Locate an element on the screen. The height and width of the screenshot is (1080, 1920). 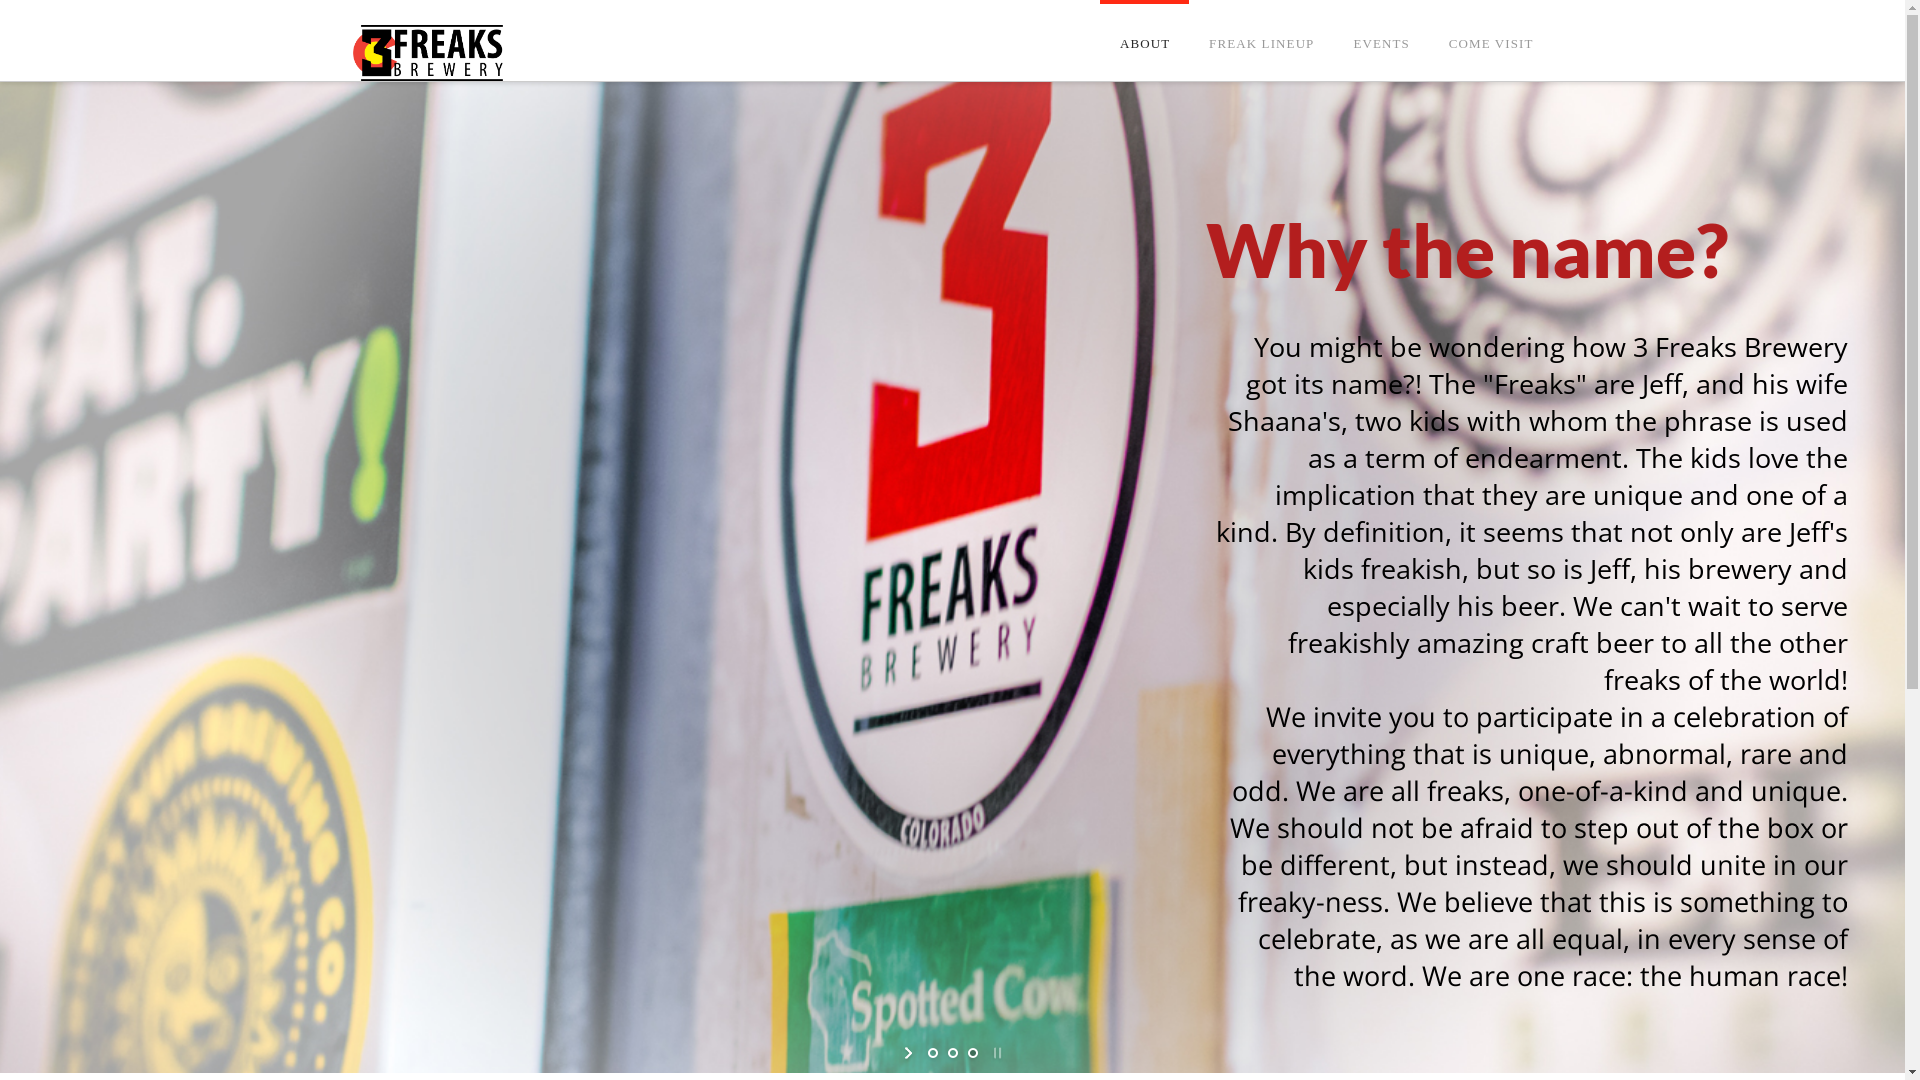
COME VISIT is located at coordinates (1491, 18).